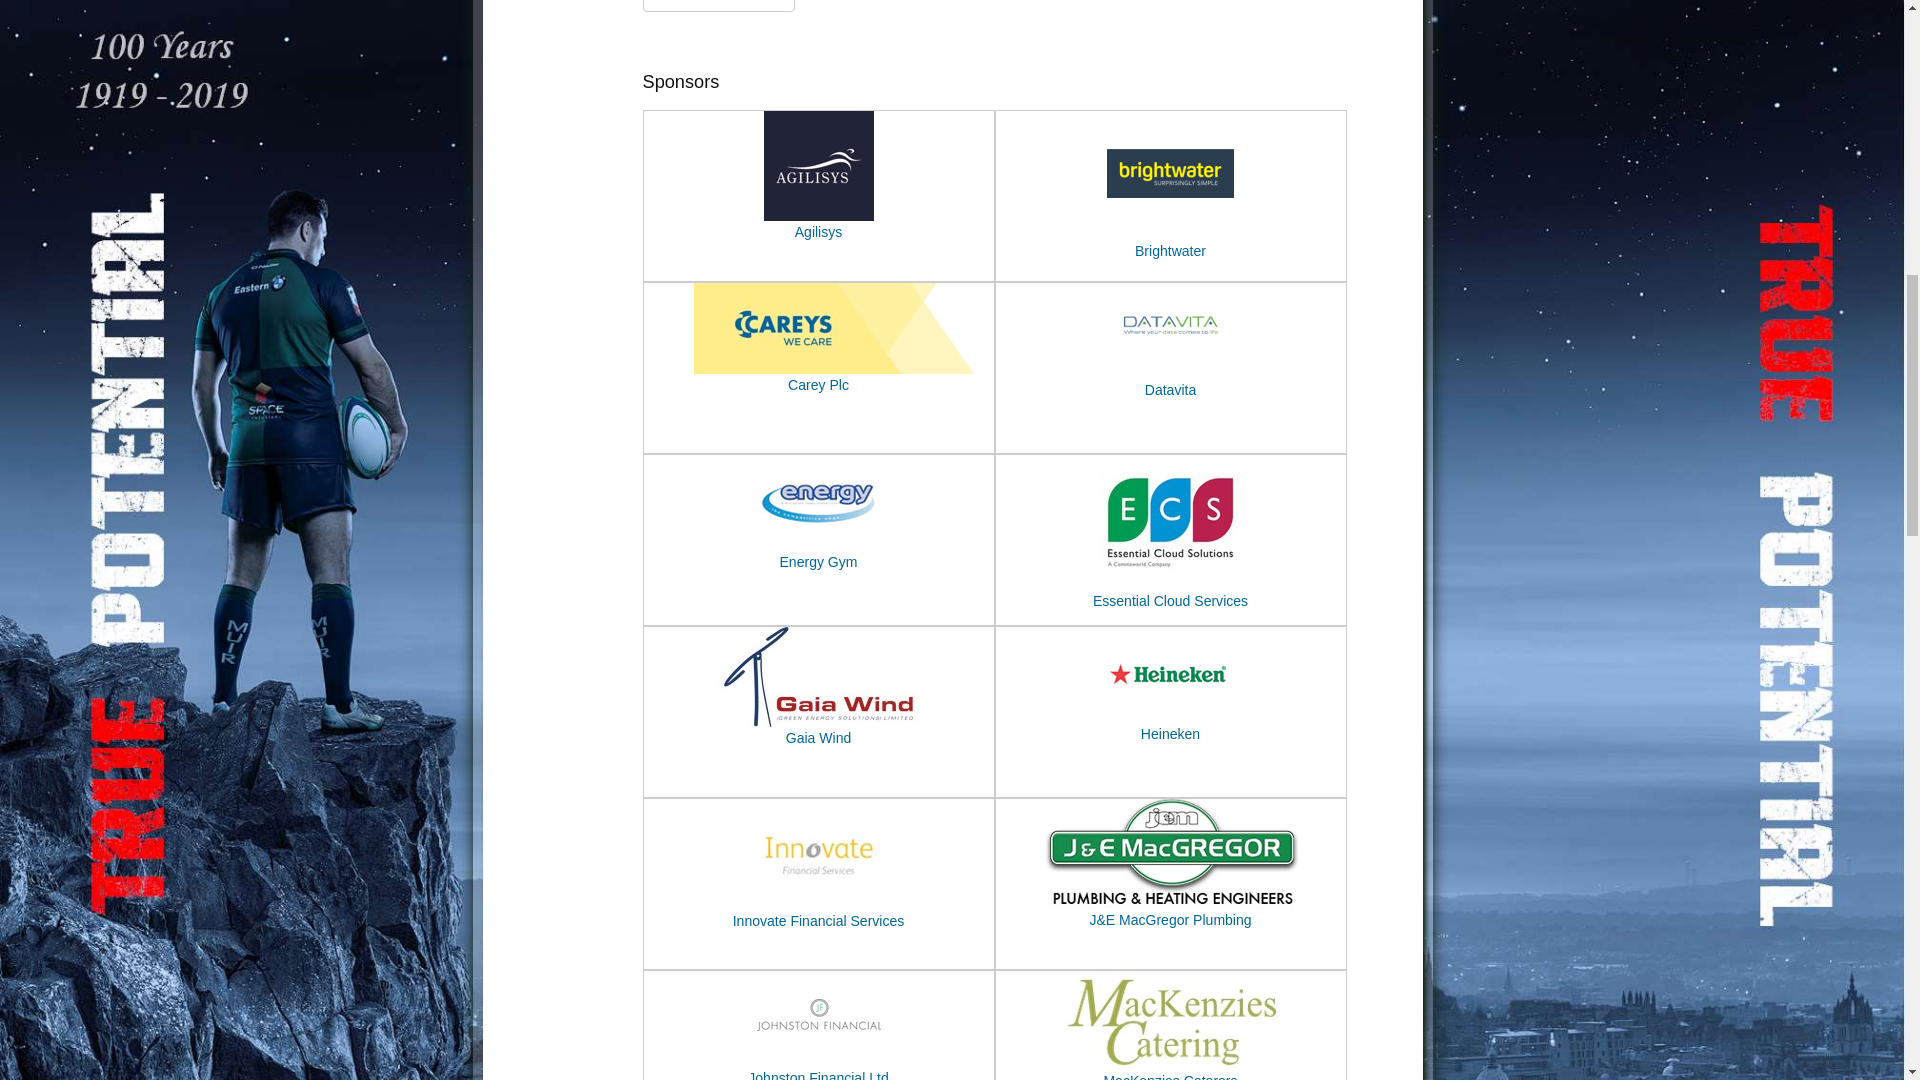 This screenshot has height=1080, width=1920. Describe the element at coordinates (818, 216) in the screenshot. I see `Agilisys` at that location.